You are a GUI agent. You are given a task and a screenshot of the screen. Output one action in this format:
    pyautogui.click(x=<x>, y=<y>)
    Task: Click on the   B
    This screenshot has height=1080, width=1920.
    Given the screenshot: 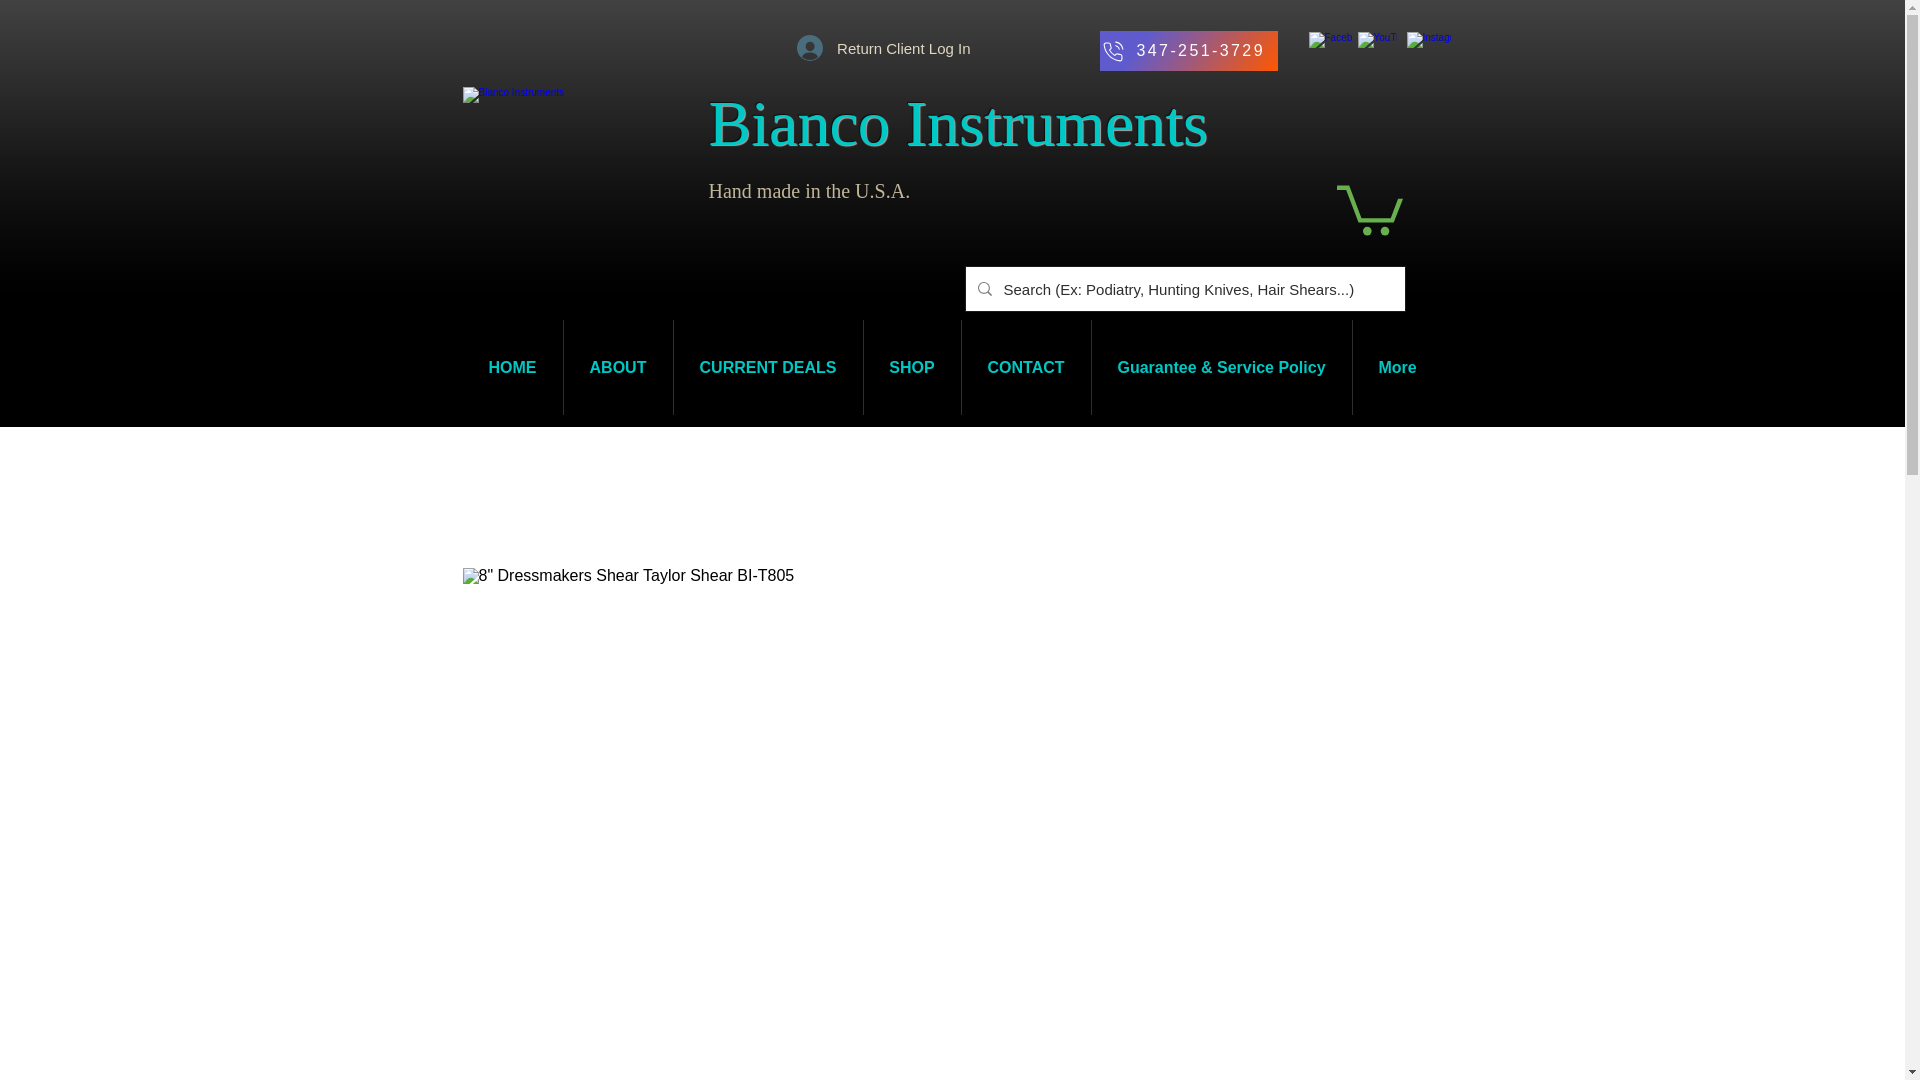 What is the action you would take?
    pyautogui.click(x=712, y=122)
    